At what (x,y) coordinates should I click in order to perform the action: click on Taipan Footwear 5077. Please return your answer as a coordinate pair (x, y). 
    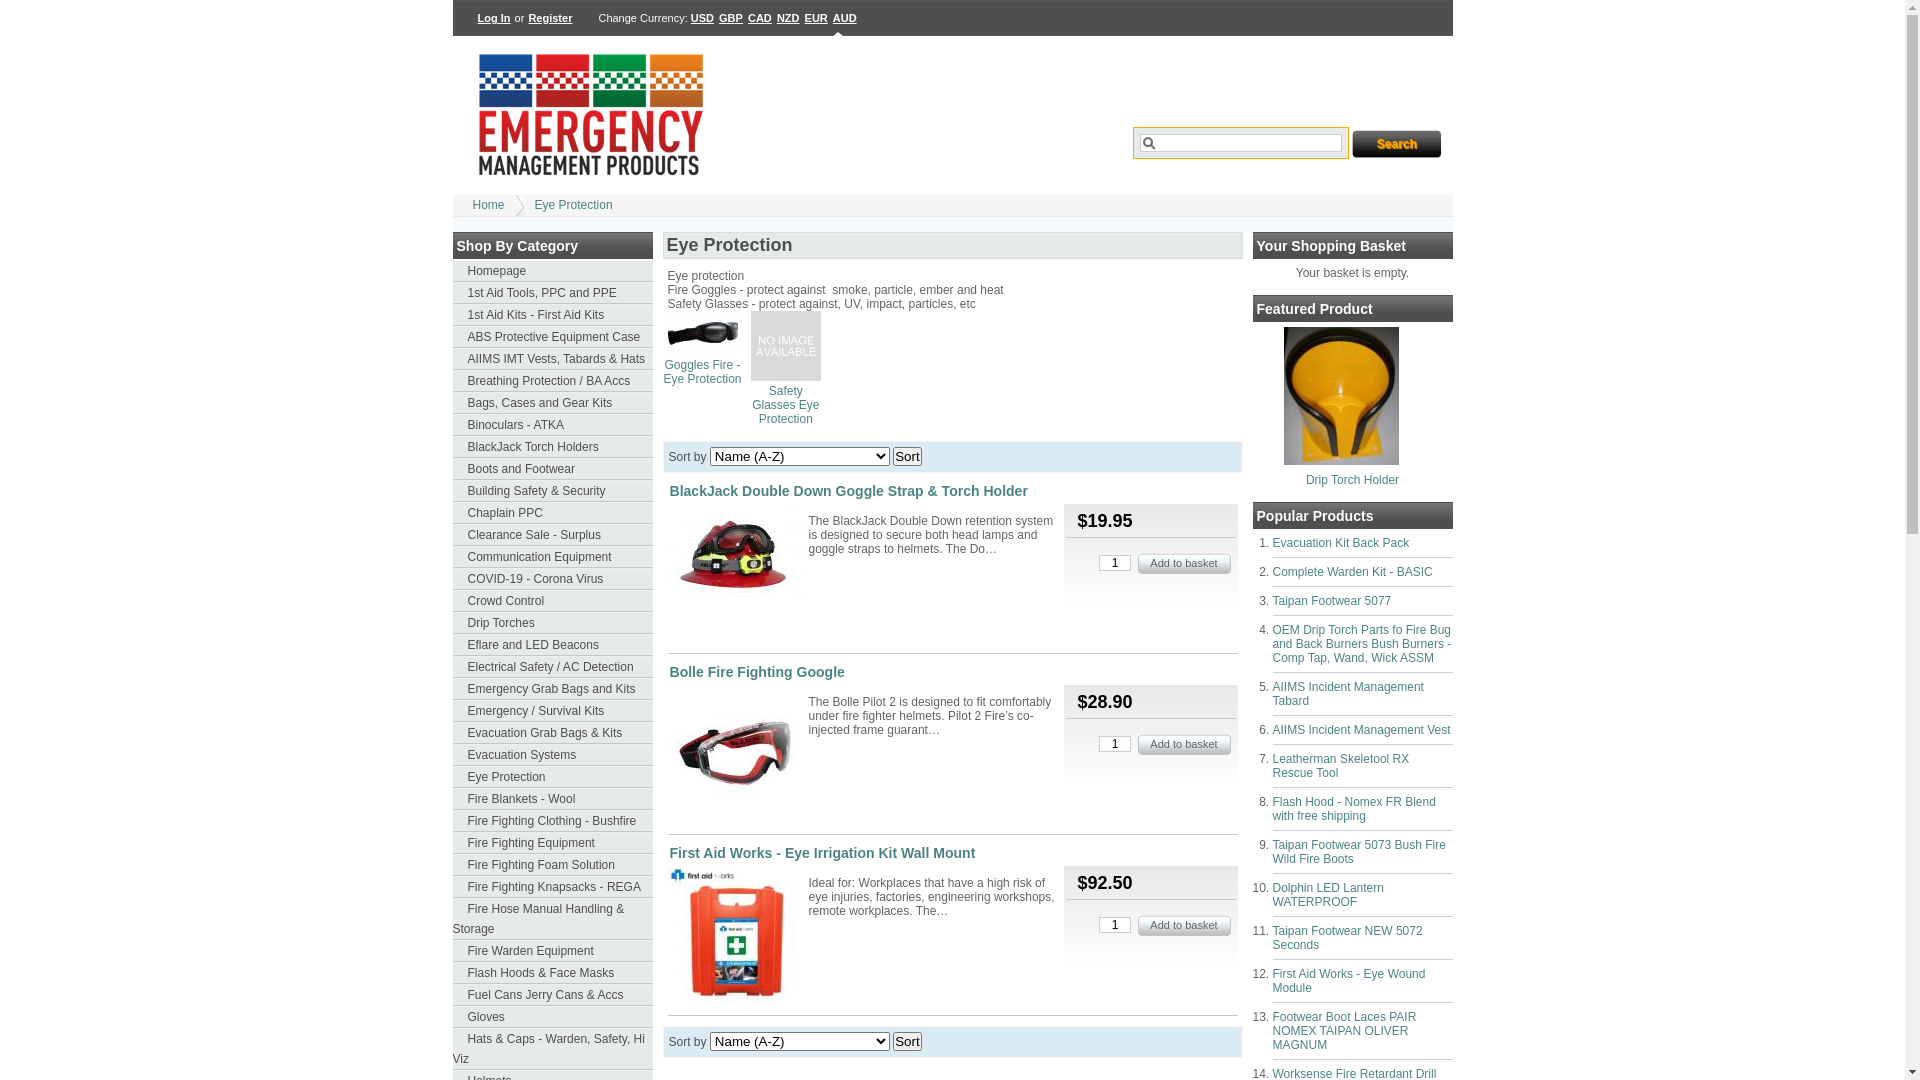
    Looking at the image, I should click on (1332, 601).